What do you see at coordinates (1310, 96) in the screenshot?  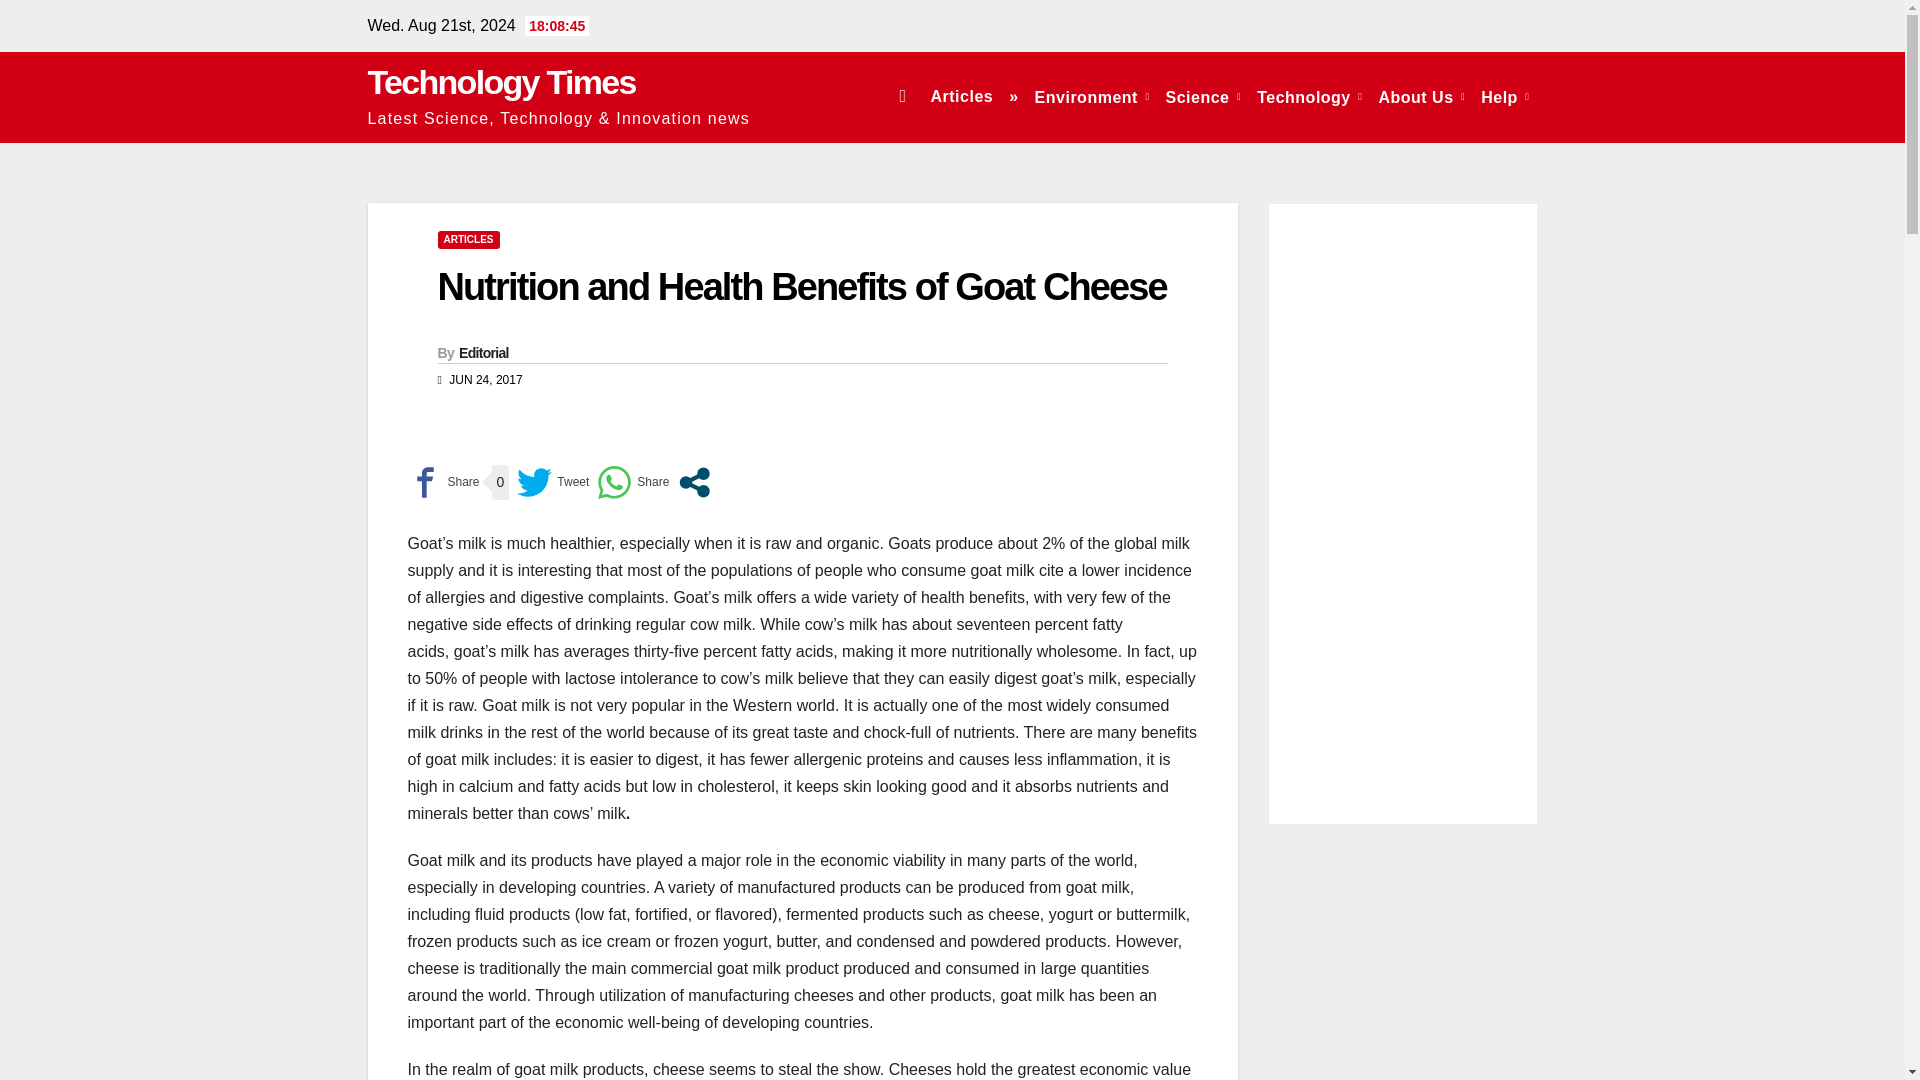 I see `Technology` at bounding box center [1310, 96].